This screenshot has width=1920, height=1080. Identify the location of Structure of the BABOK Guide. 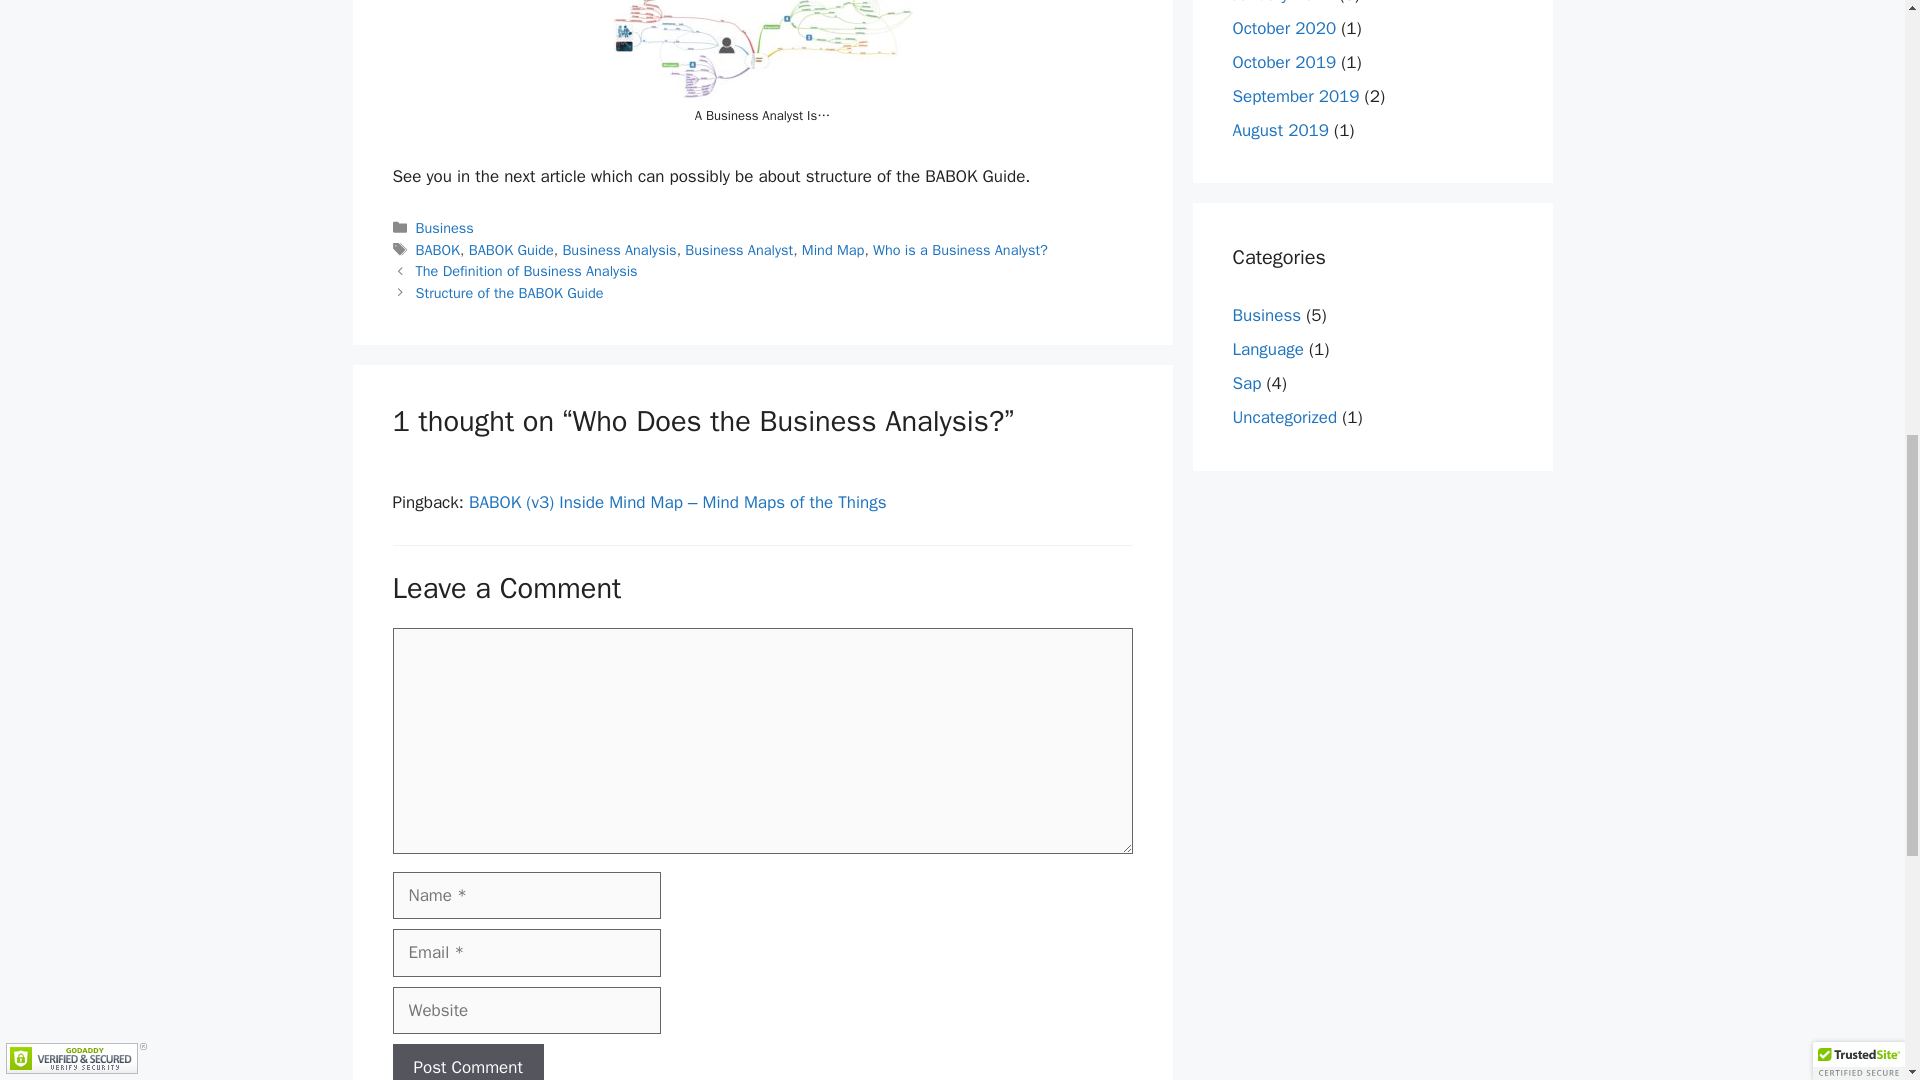
(510, 293).